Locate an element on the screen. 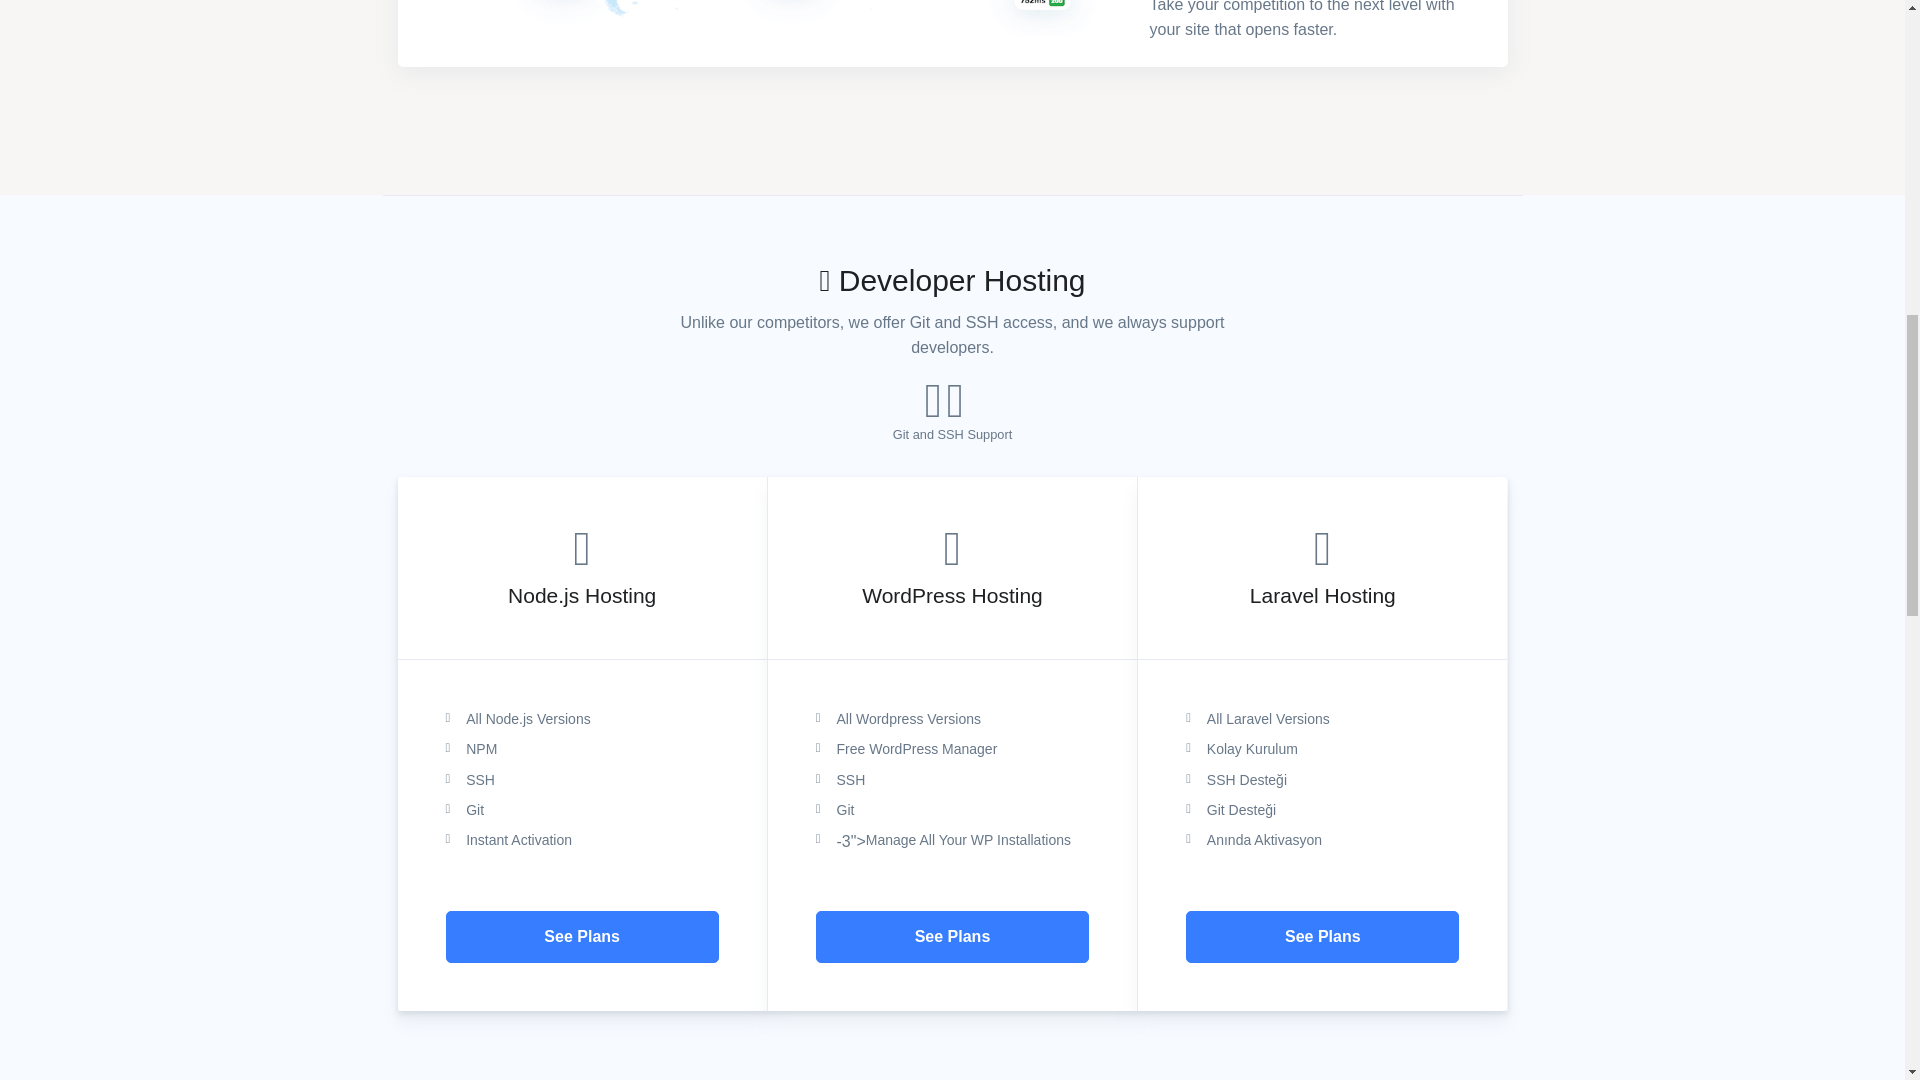 The width and height of the screenshot is (1920, 1080). See Plans is located at coordinates (1322, 937).